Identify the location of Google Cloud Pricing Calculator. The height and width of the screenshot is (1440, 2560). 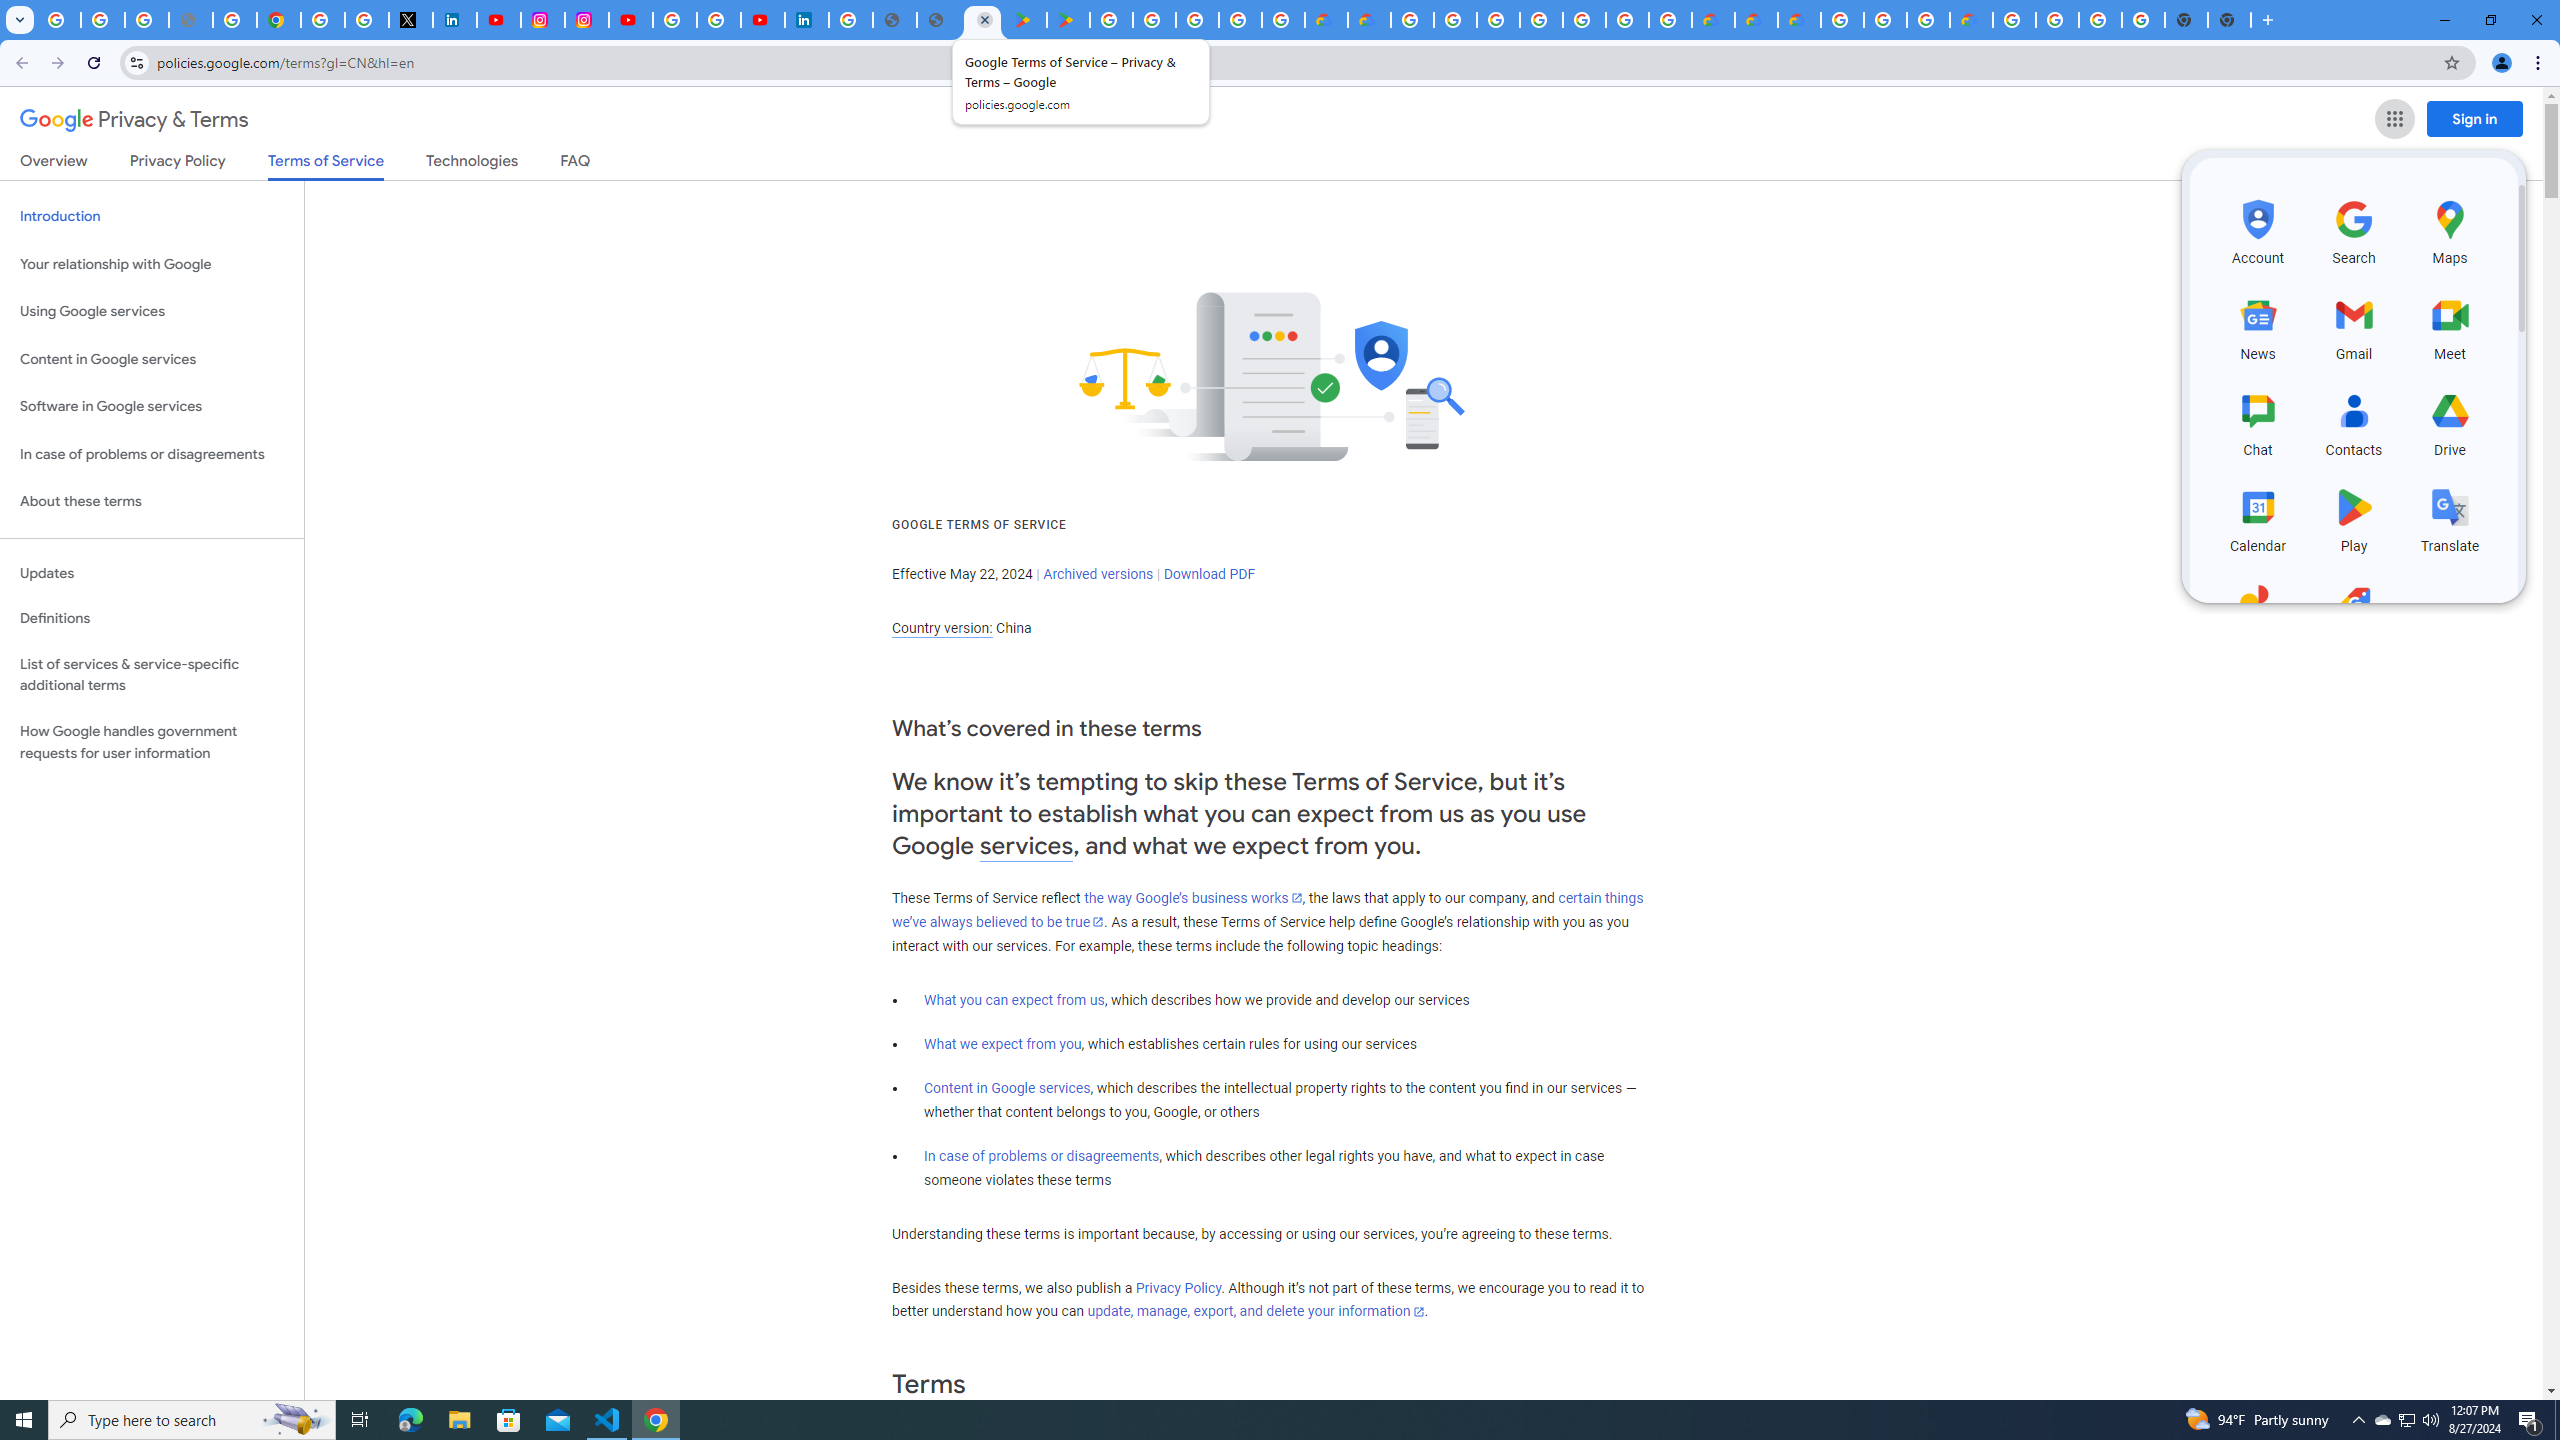
(1756, 20).